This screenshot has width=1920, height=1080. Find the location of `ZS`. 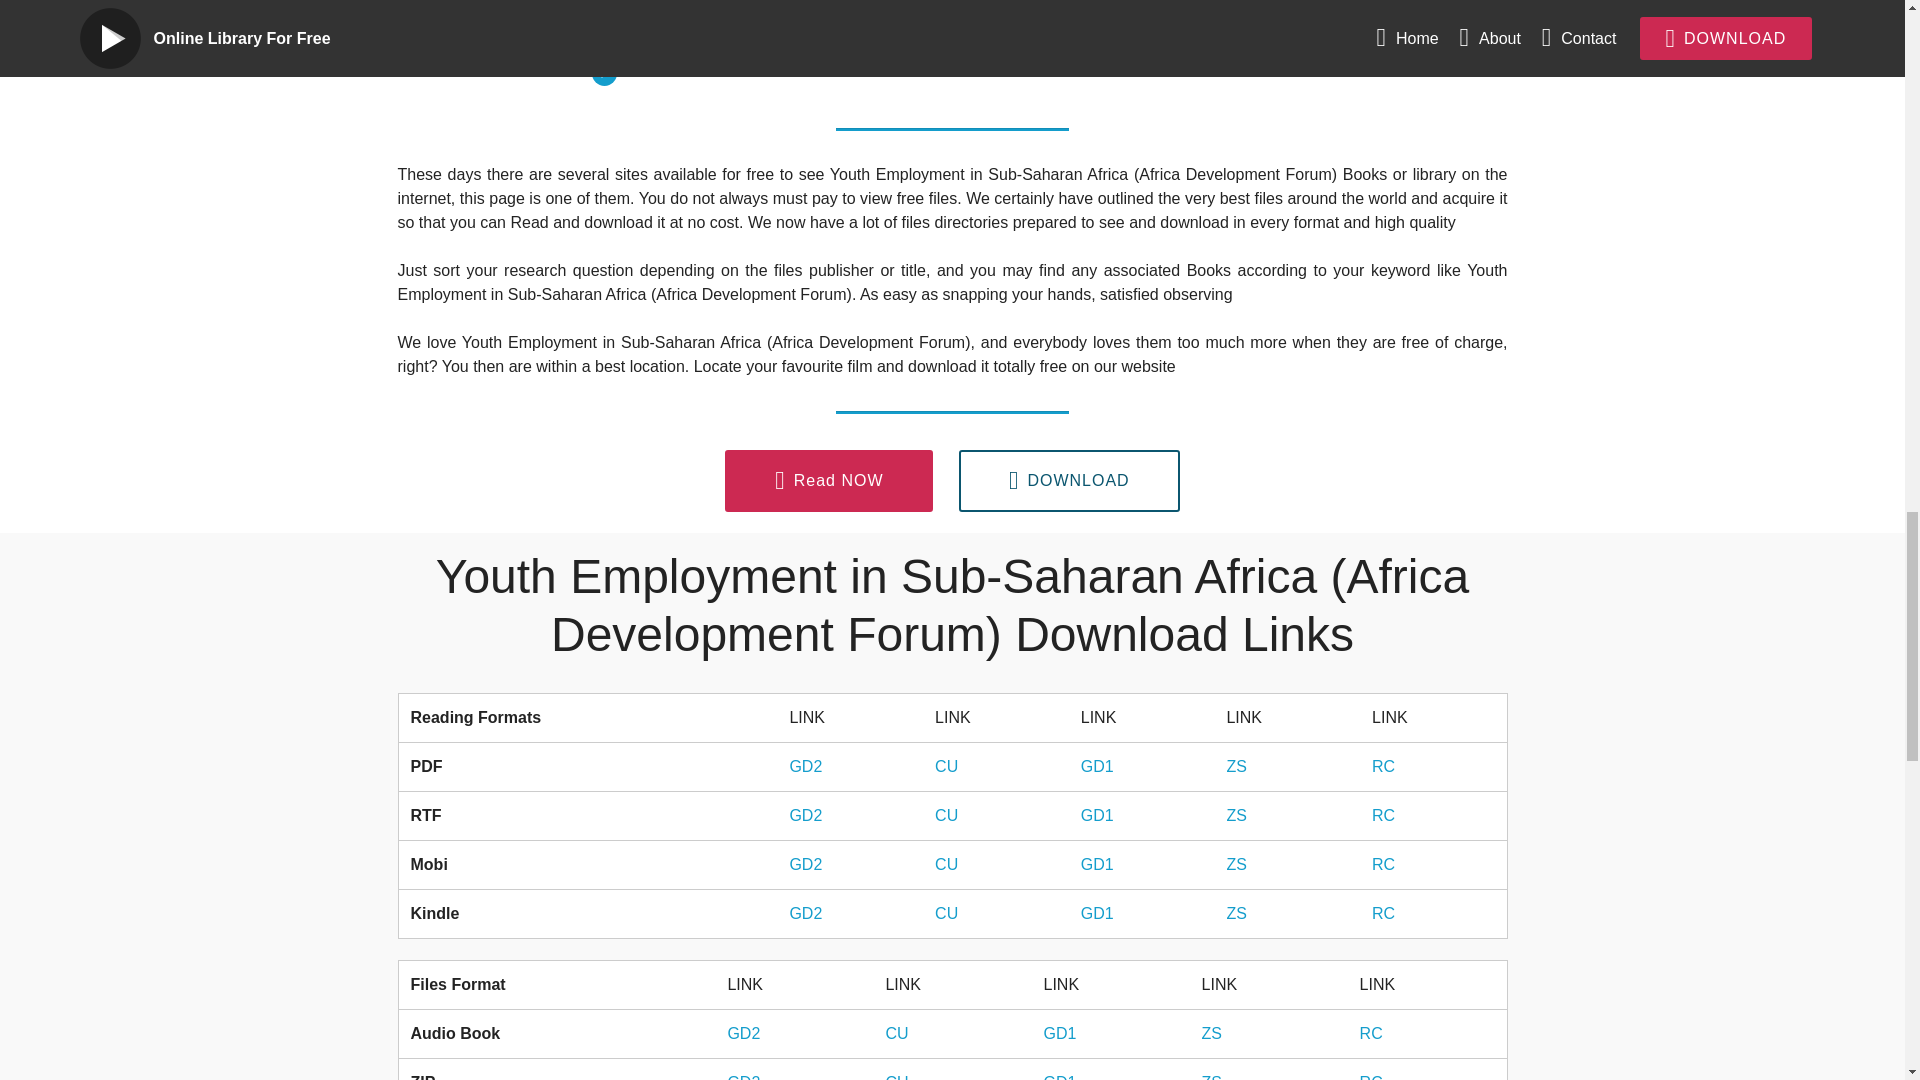

ZS is located at coordinates (1236, 766).